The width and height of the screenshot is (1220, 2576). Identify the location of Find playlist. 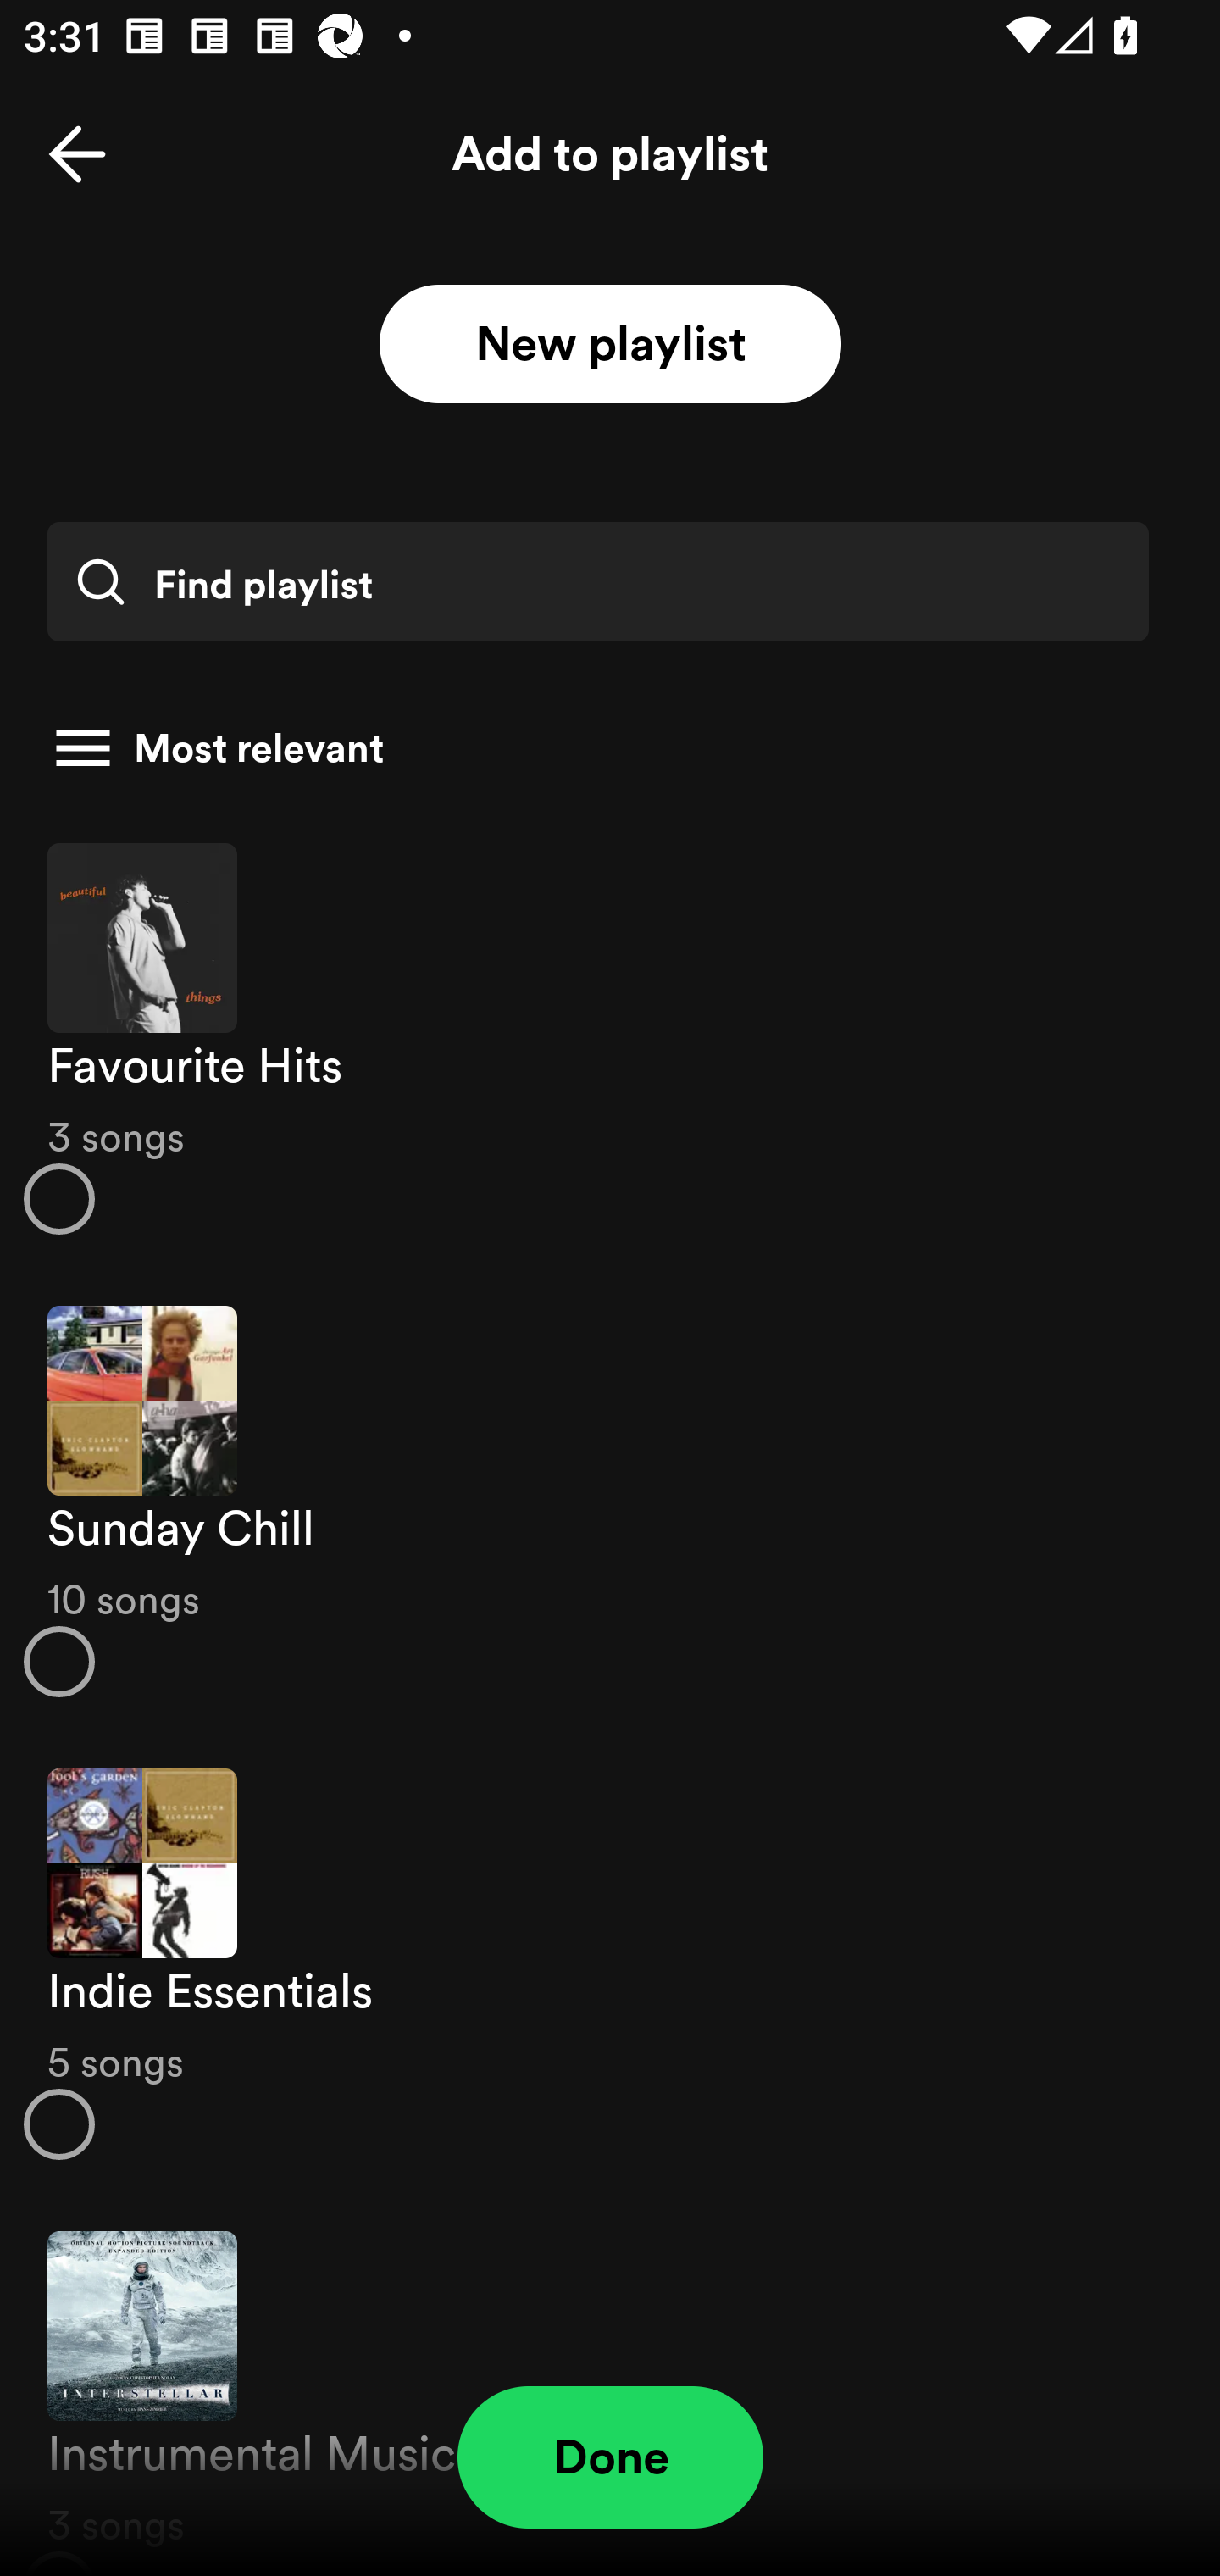
(597, 581).